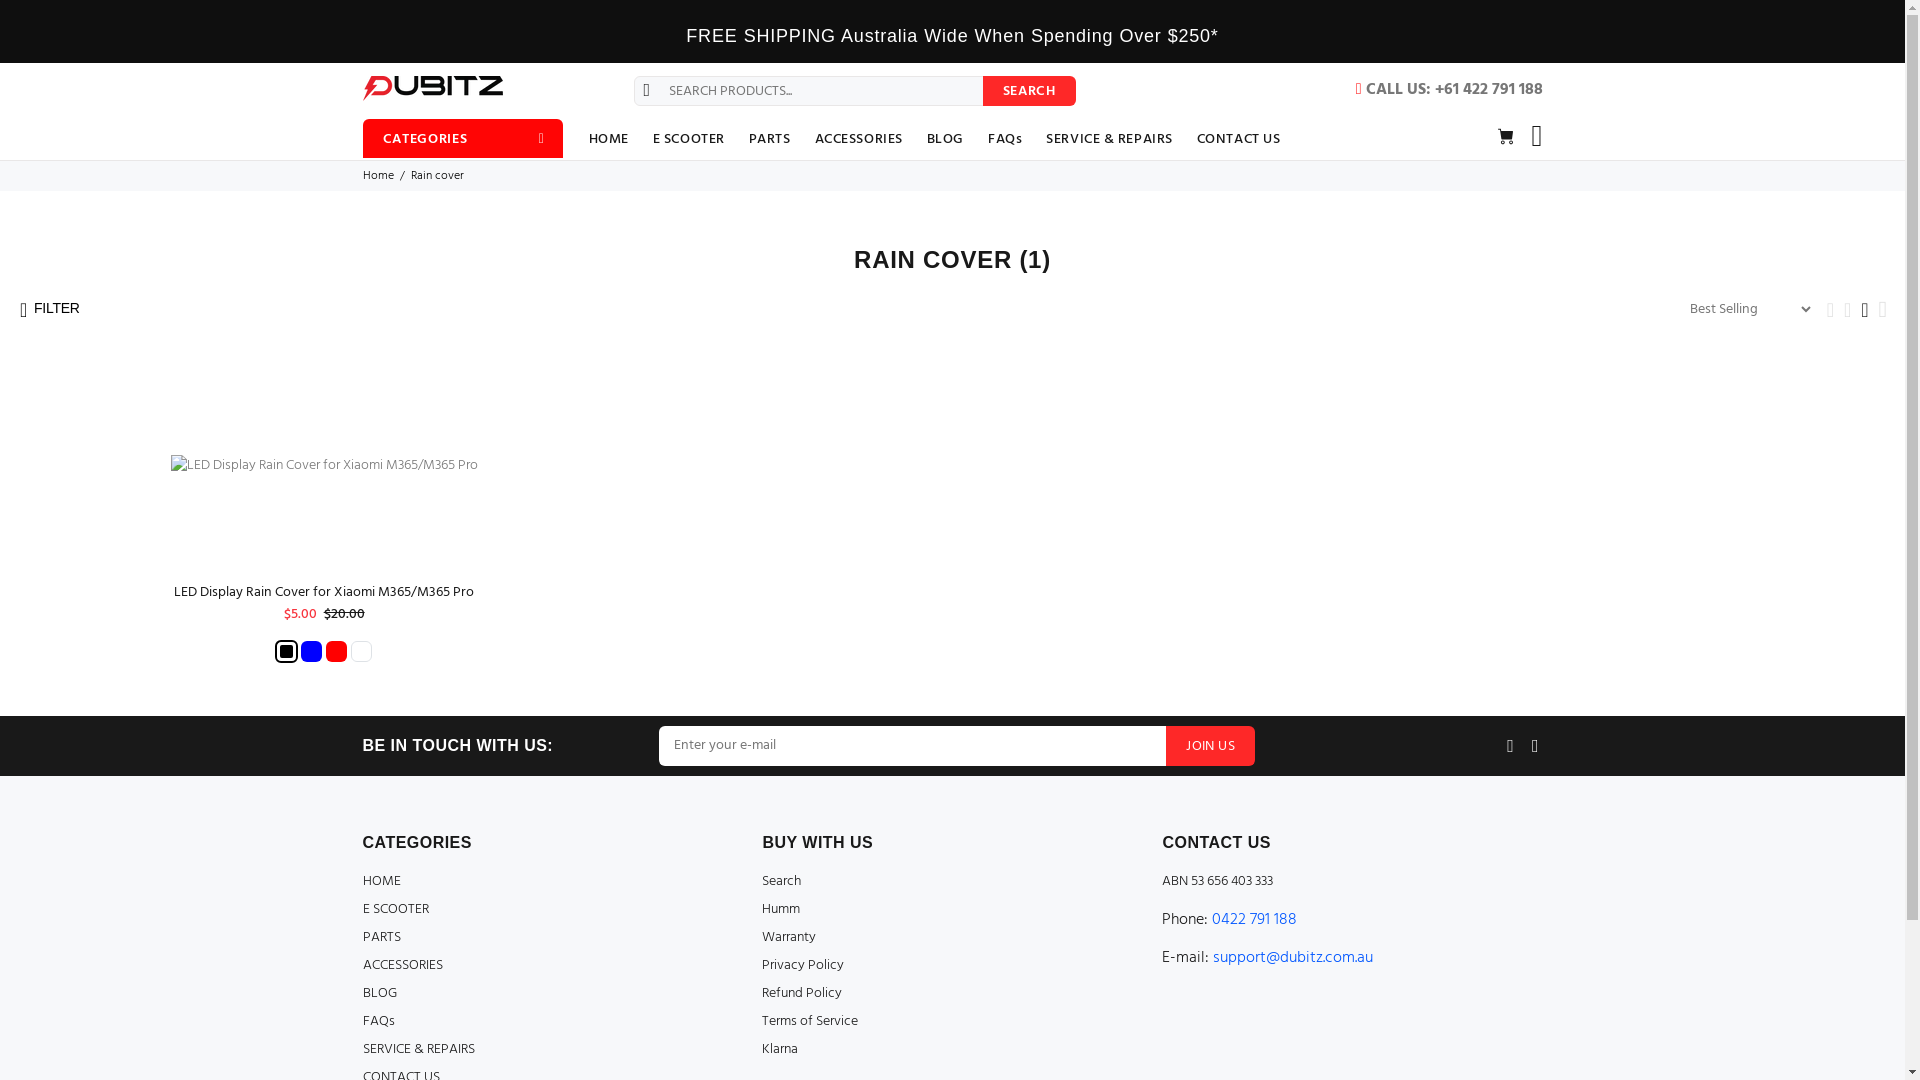 The width and height of the screenshot is (1920, 1080). What do you see at coordinates (770, 138) in the screenshot?
I see `PARTS` at bounding box center [770, 138].